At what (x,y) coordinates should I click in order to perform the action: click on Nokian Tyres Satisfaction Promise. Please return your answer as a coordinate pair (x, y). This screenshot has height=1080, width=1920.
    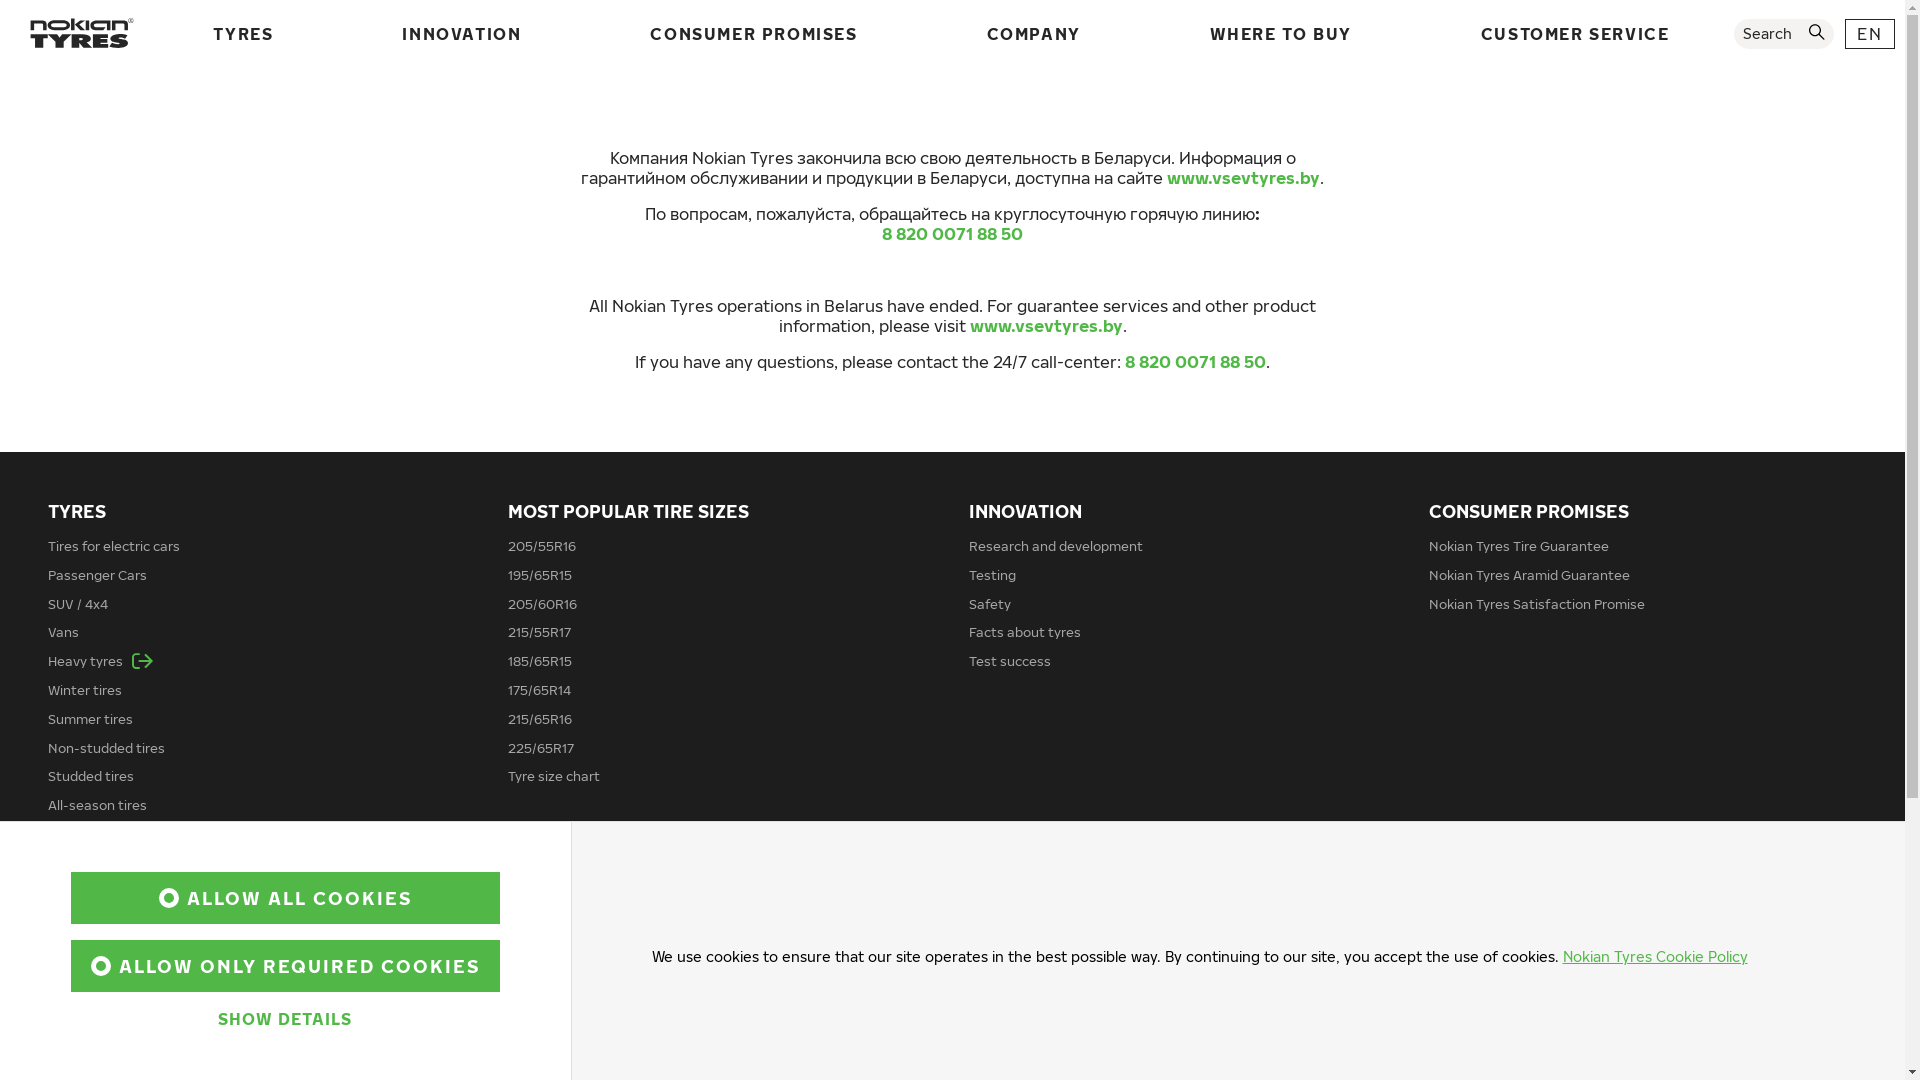
    Looking at the image, I should click on (1537, 604).